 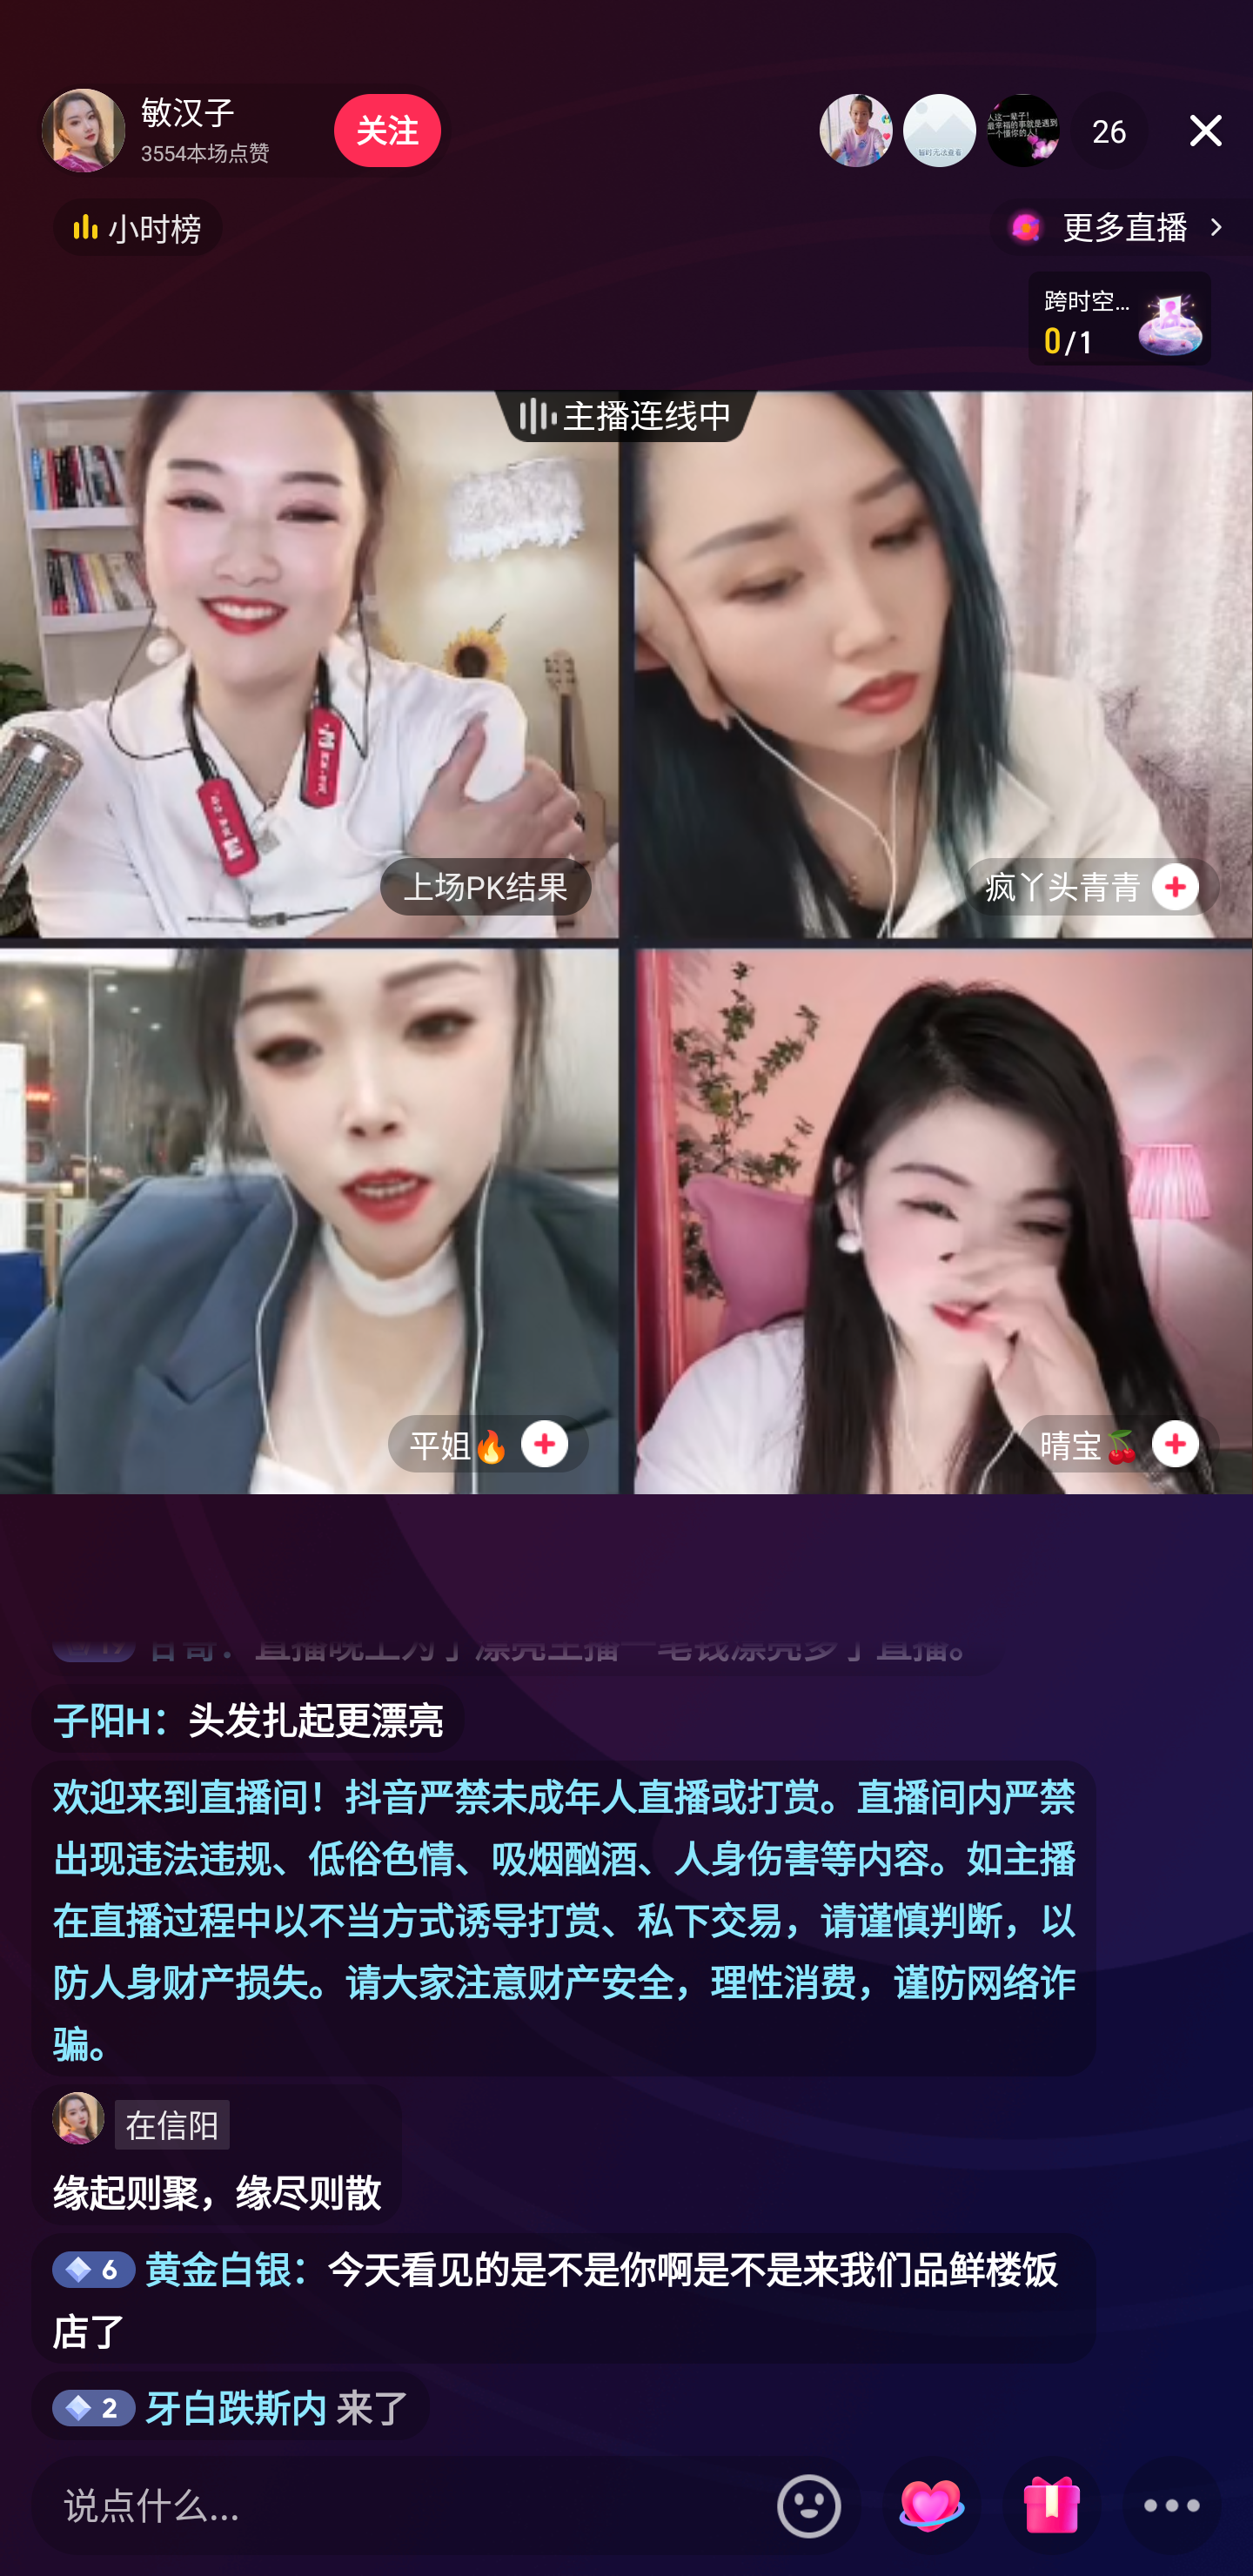 I want to click on * 黄金白银：今天看见的是不是你啊是不是来我们品鲜楼饭店了, so click(x=564, y=2299).